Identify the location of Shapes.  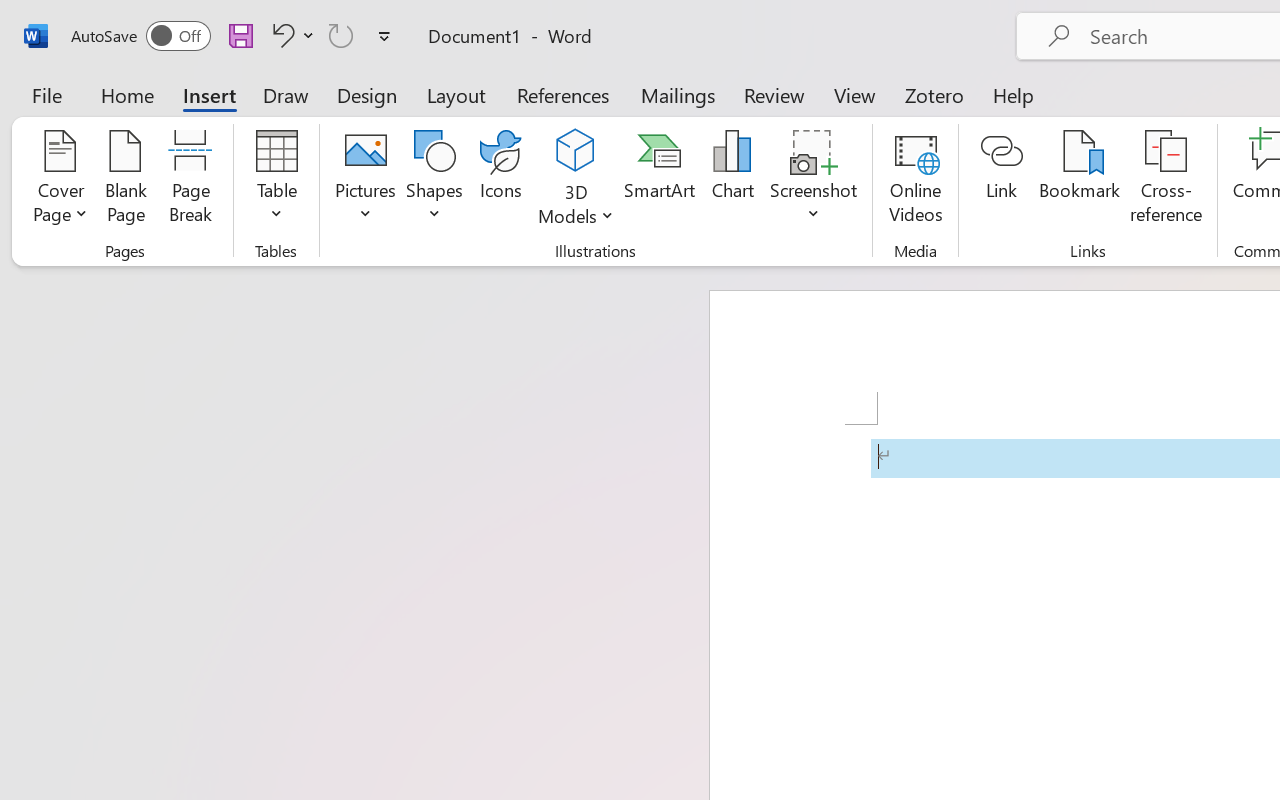
(435, 180).